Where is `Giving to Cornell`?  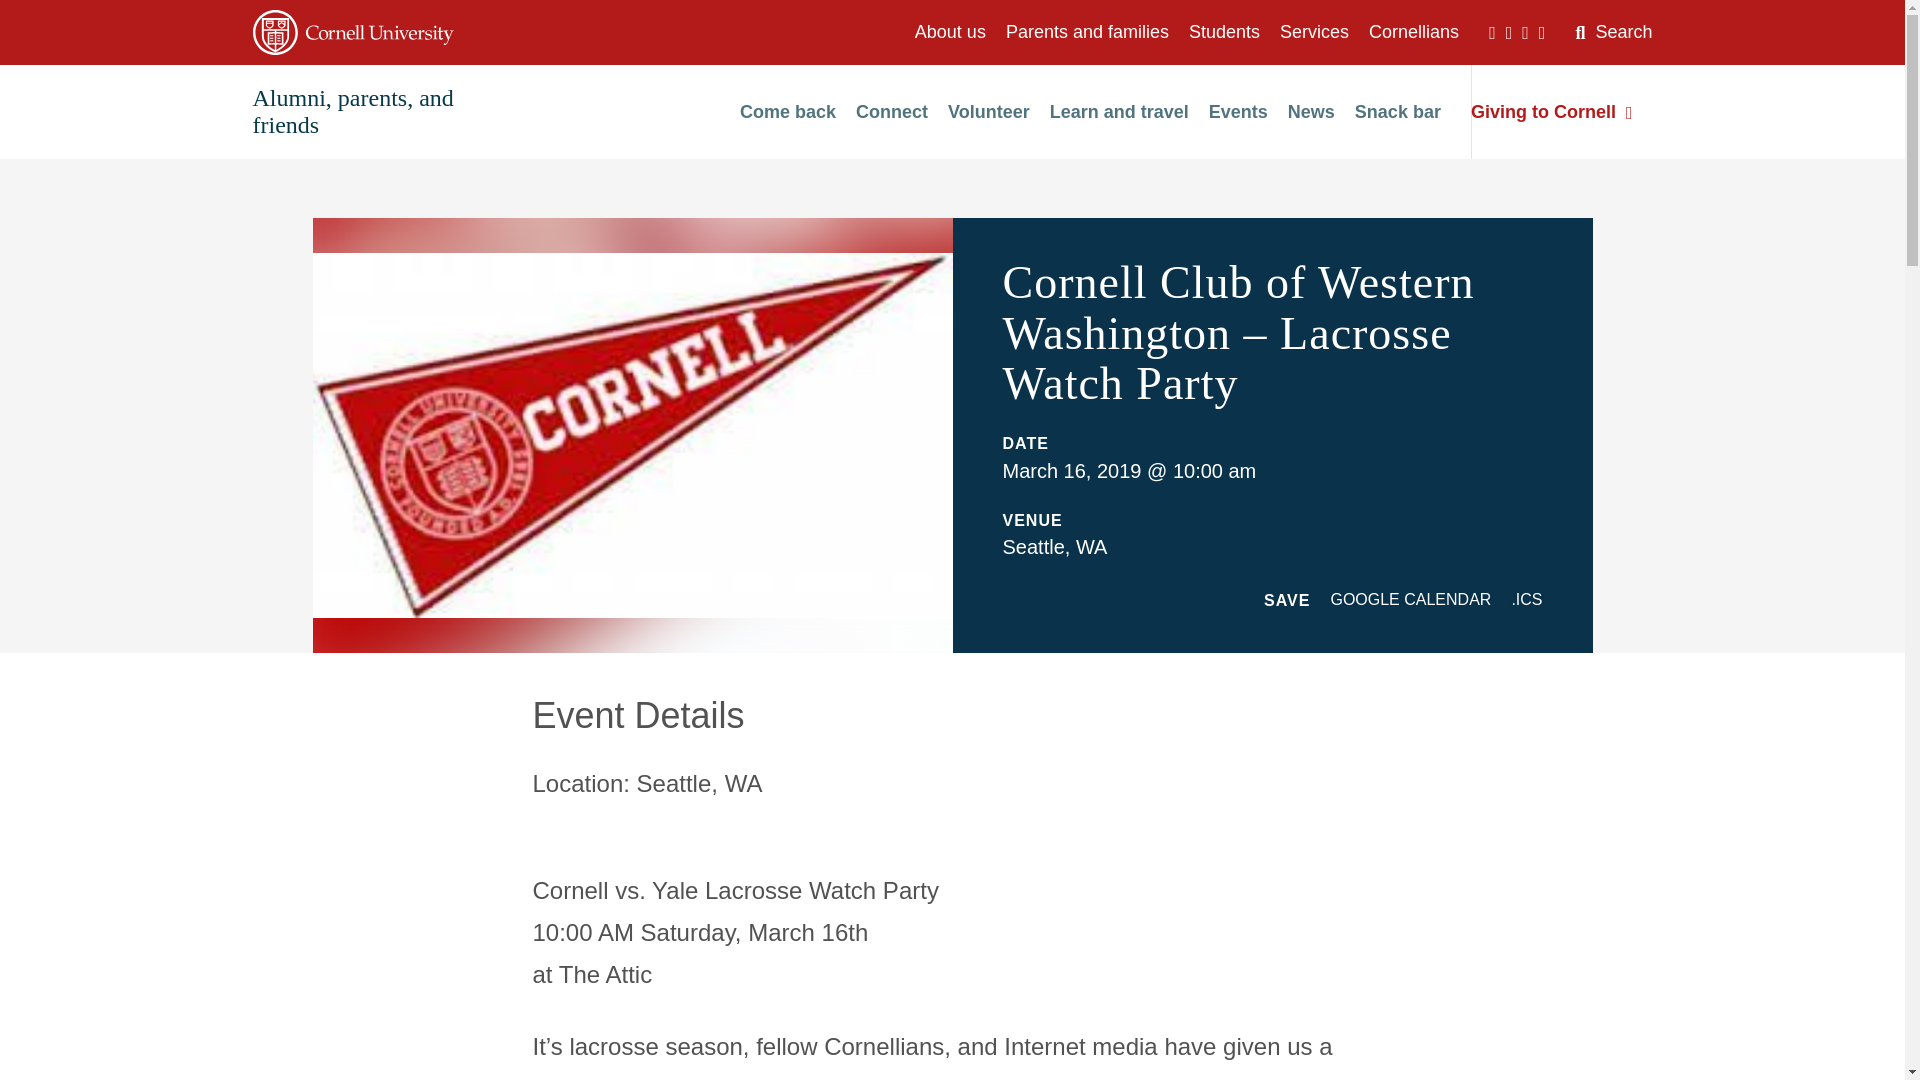
Giving to Cornell is located at coordinates (1552, 112).